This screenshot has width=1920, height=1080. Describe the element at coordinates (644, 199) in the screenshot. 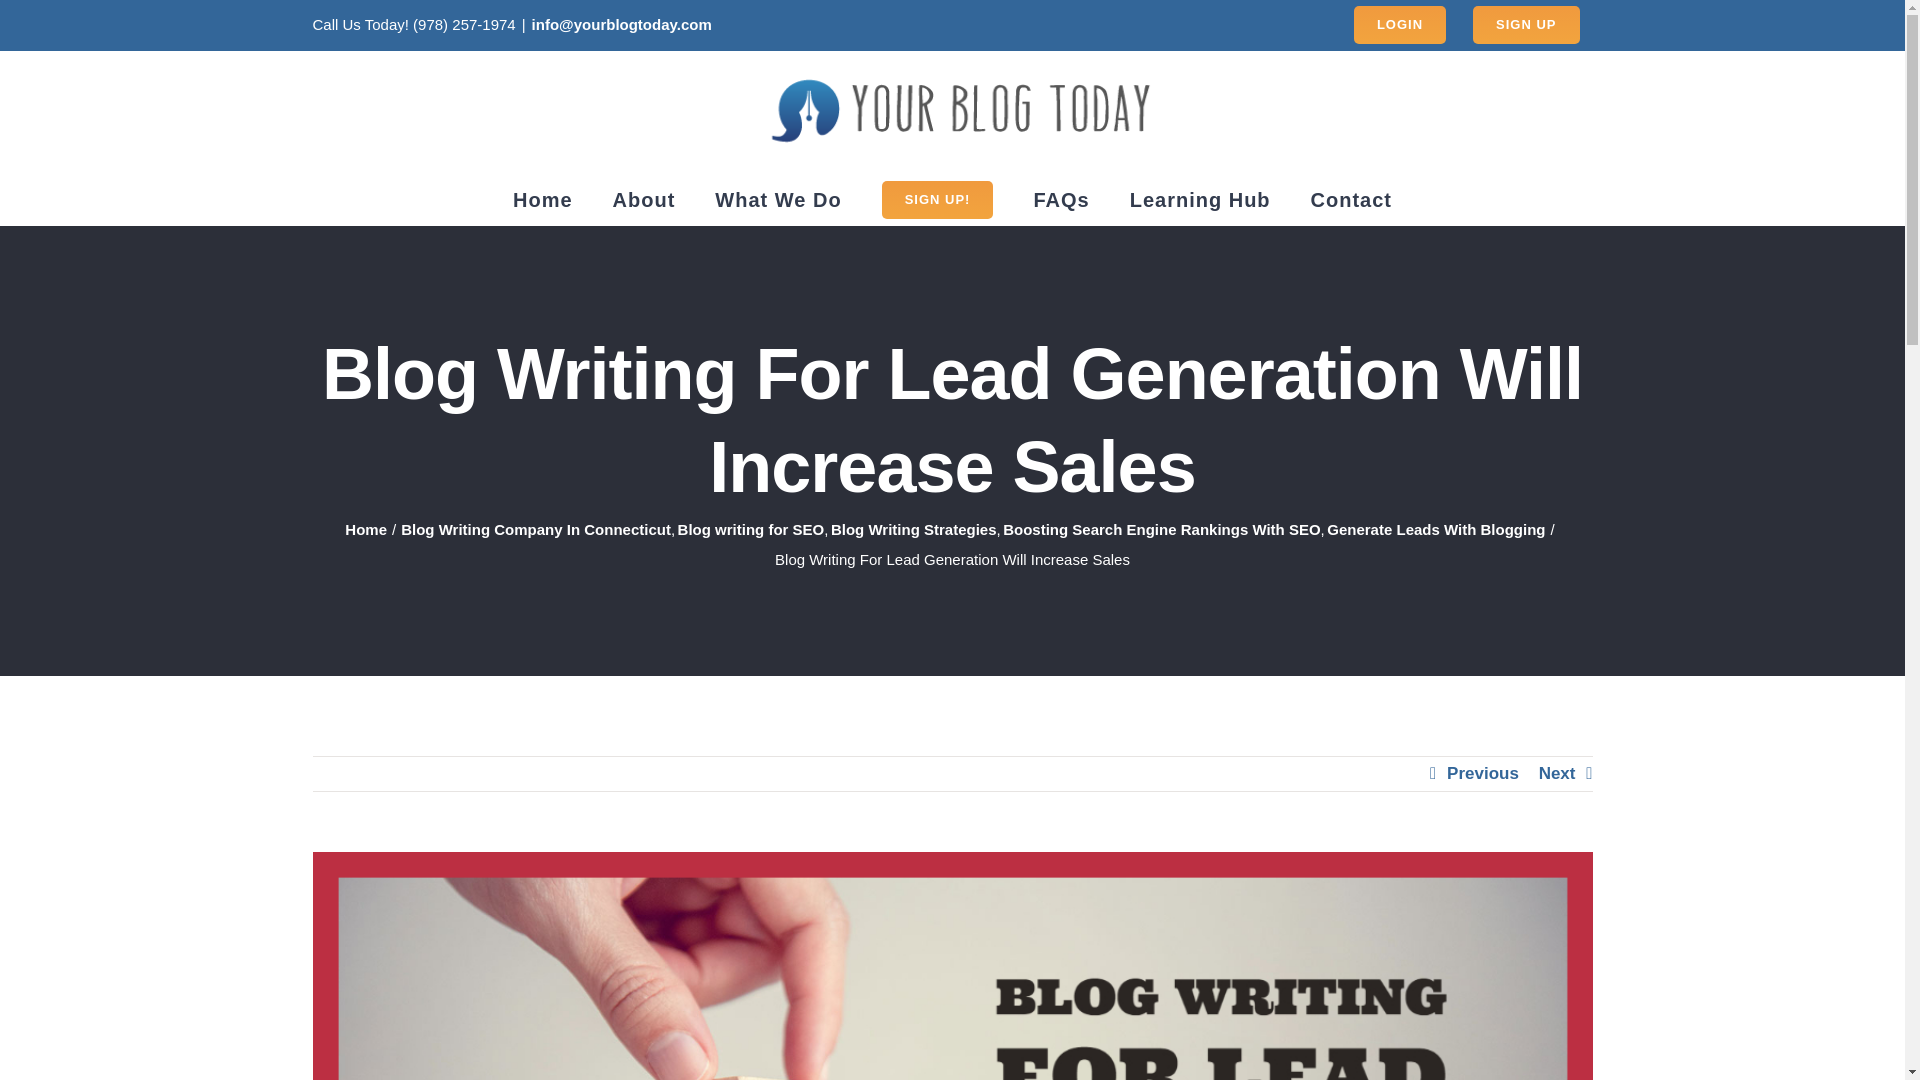

I see `About` at that location.